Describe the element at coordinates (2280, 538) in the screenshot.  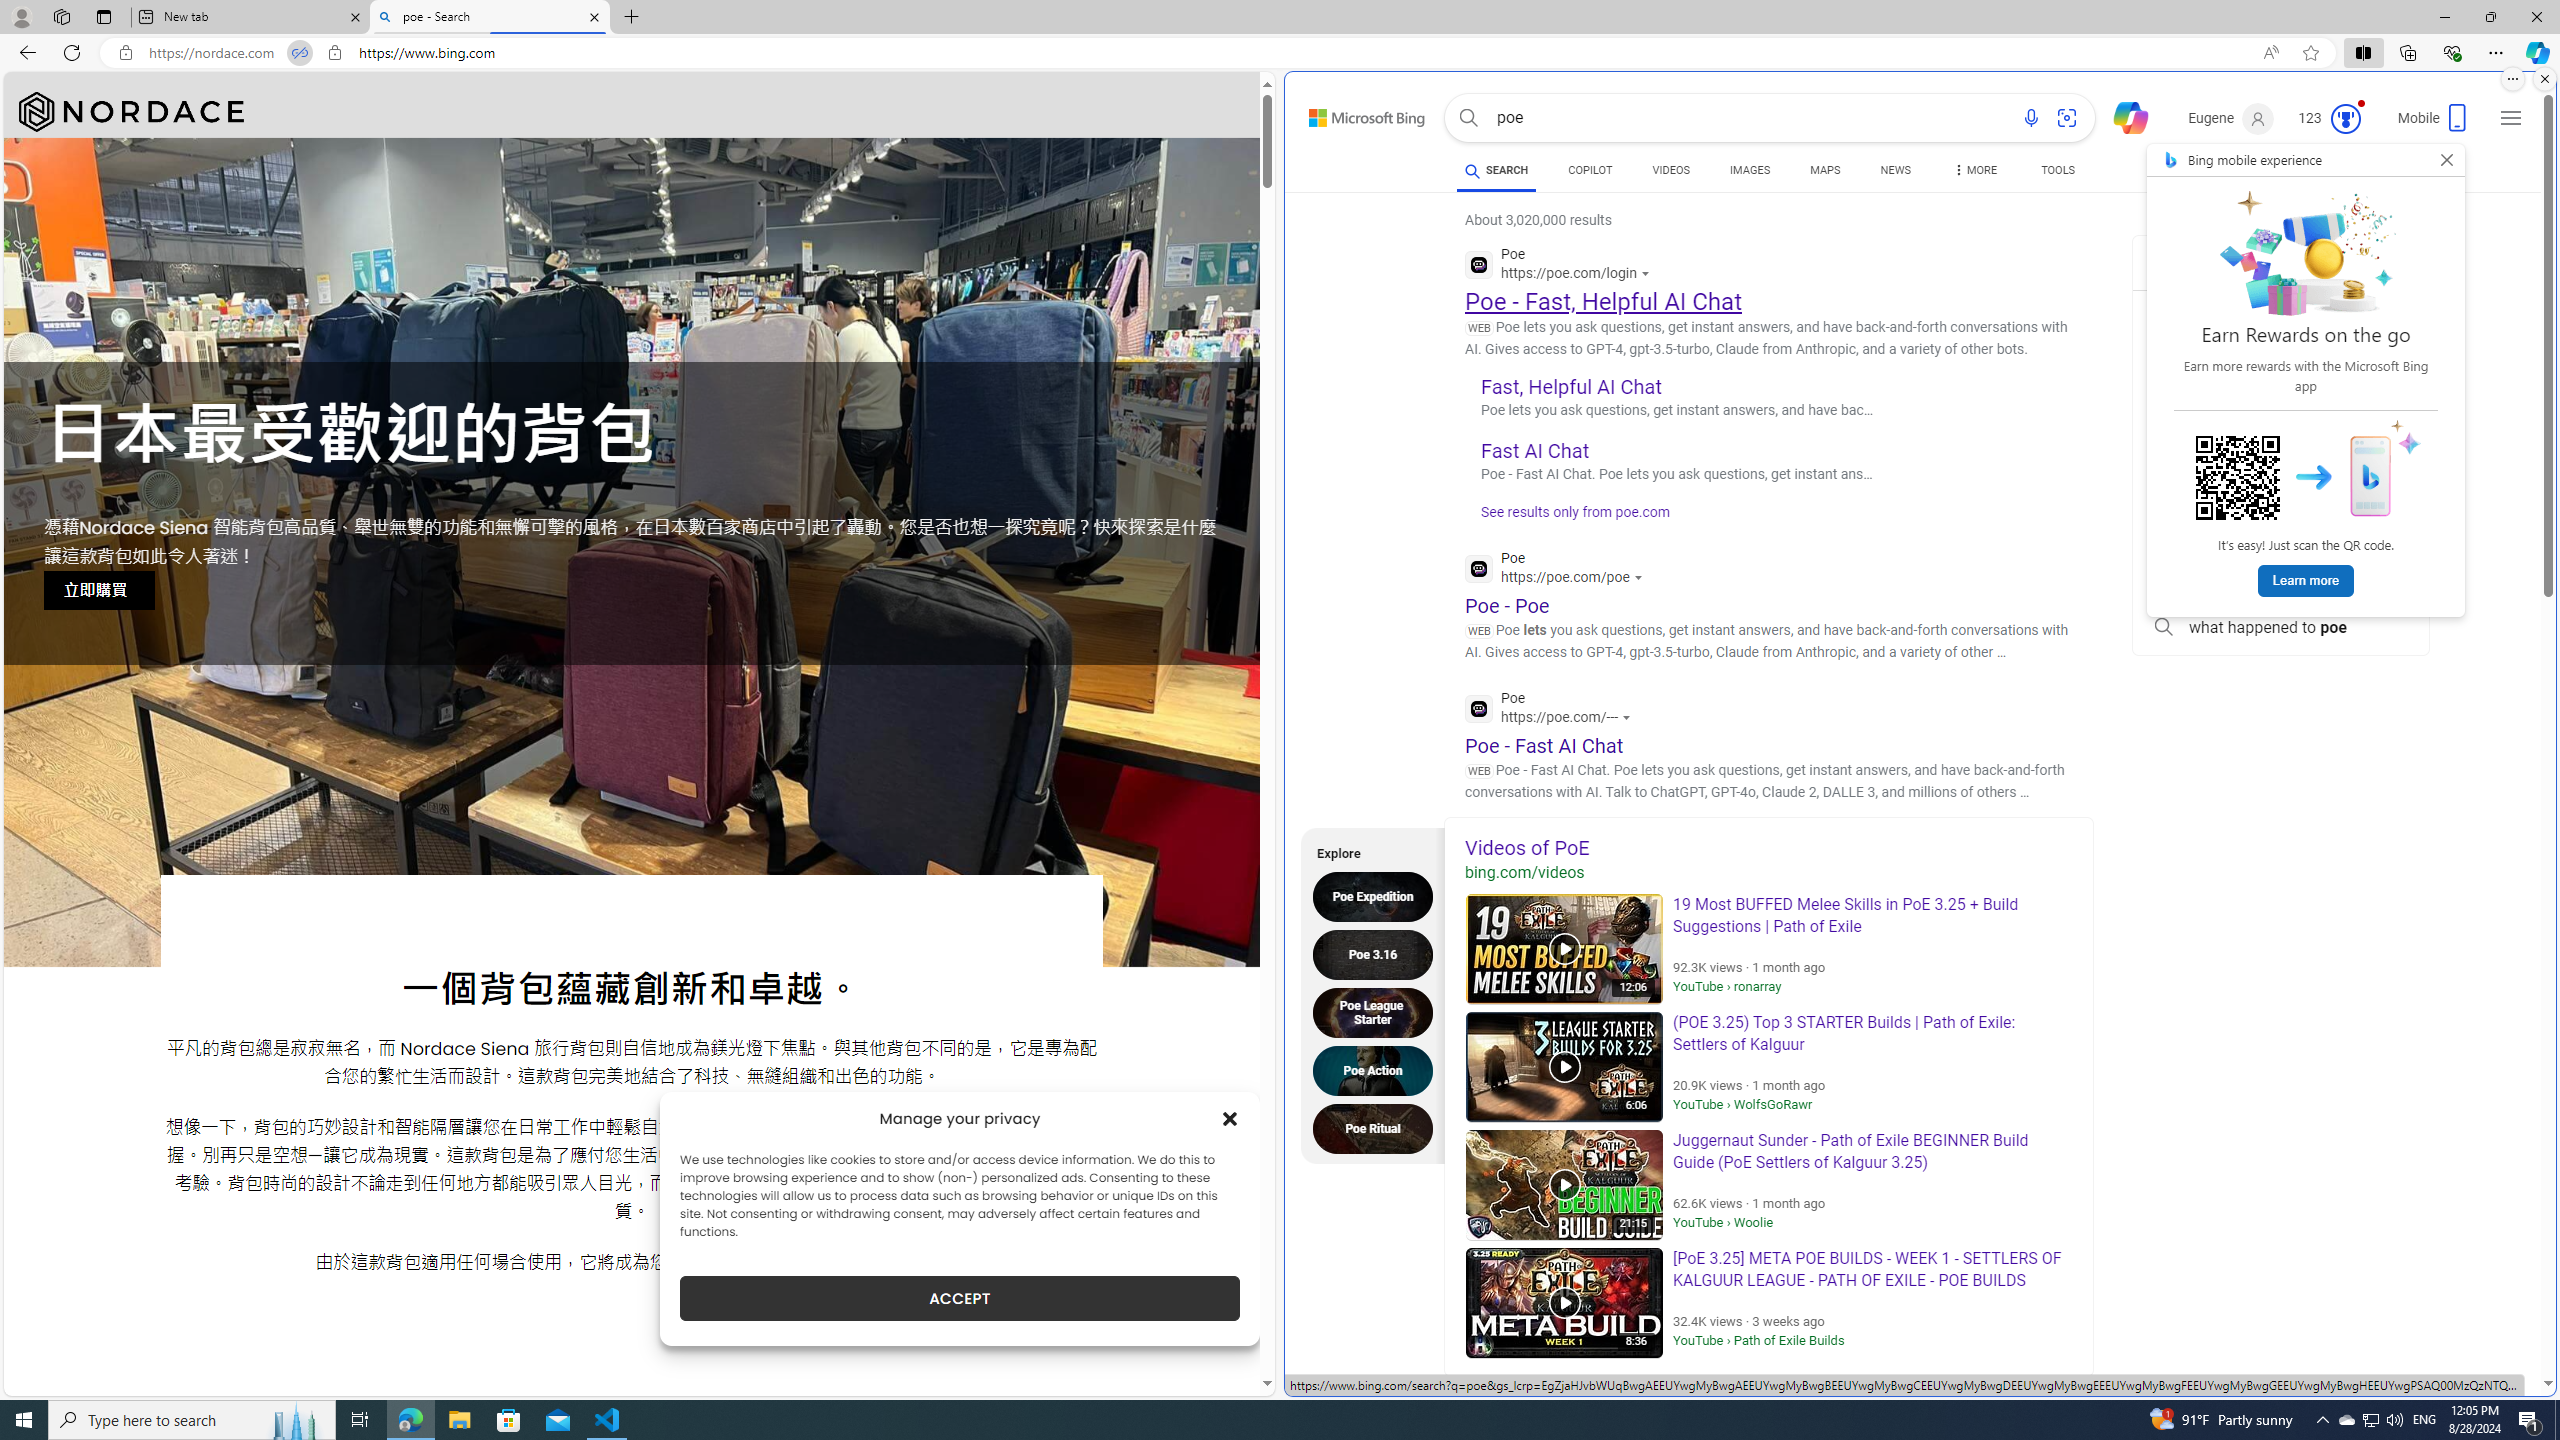
I see `poe.com login` at that location.